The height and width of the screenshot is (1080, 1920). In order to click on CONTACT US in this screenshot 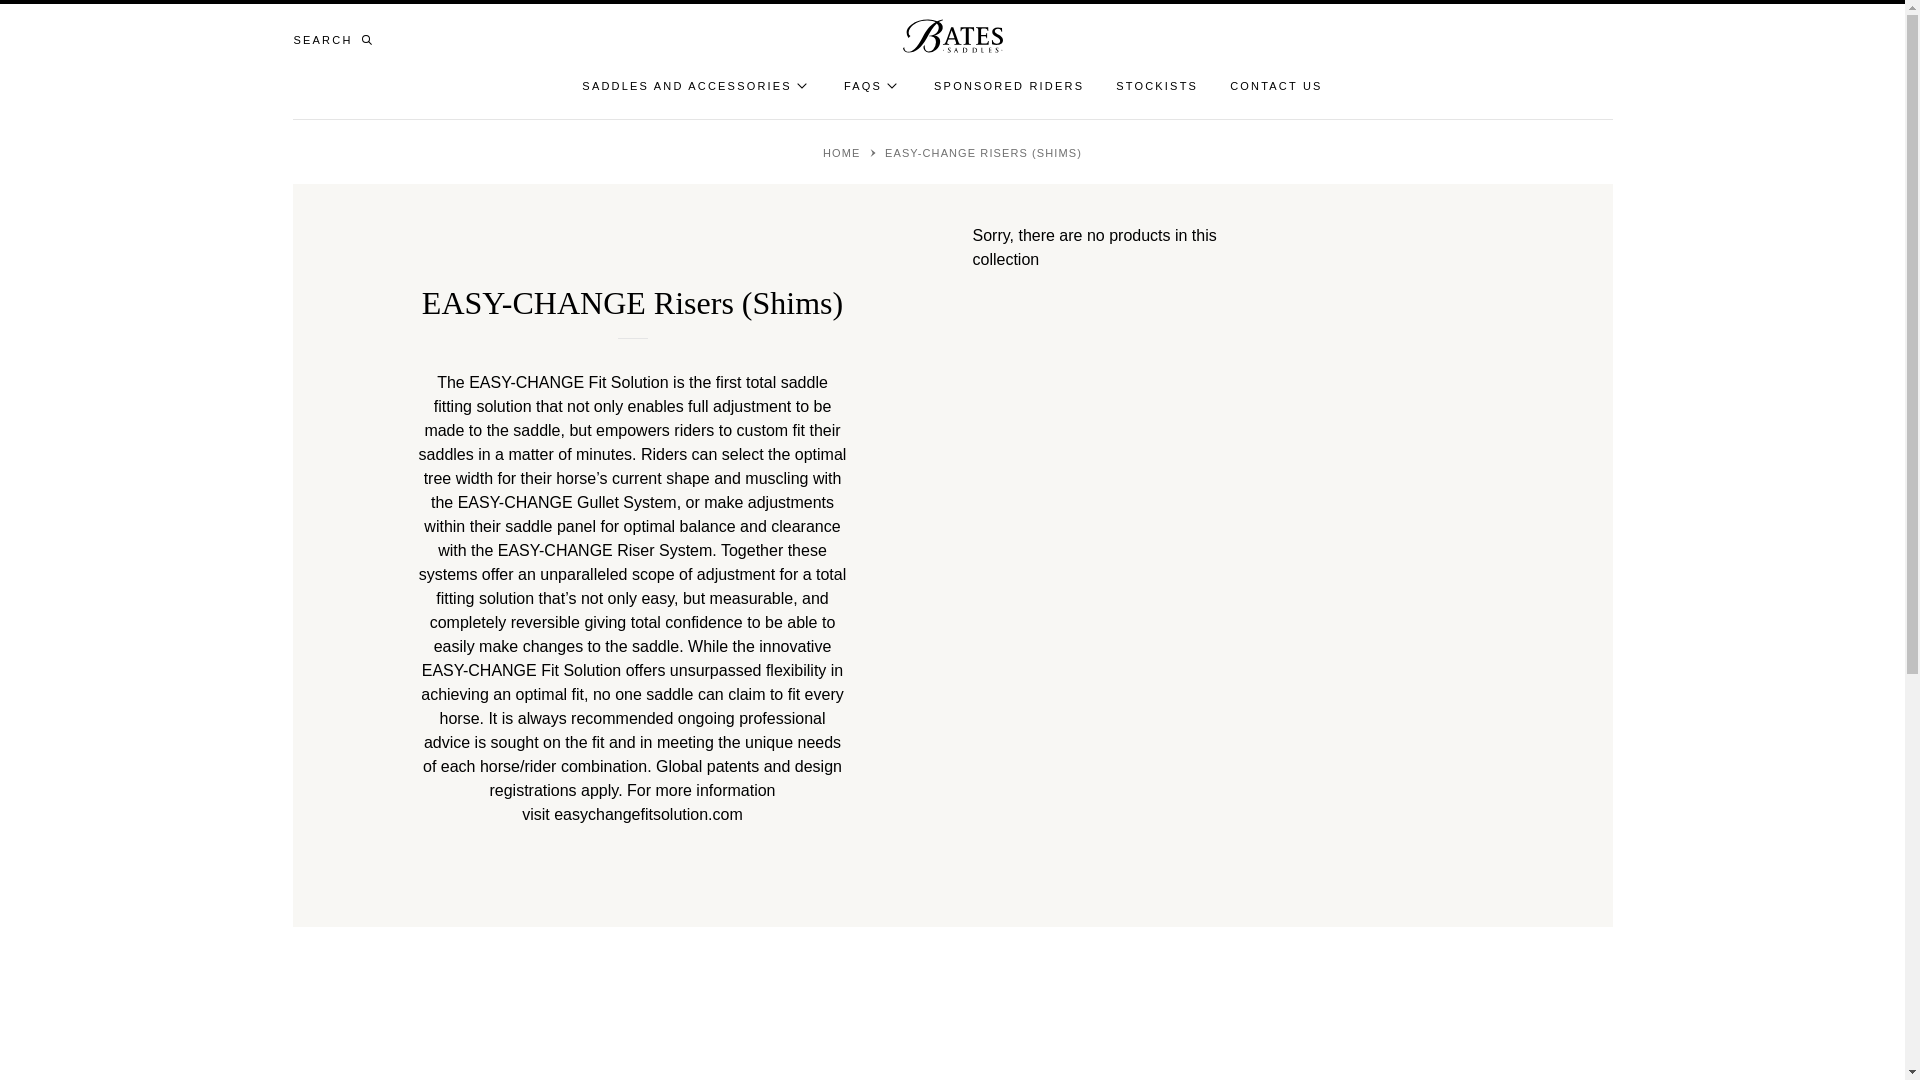, I will do `click(1276, 86)`.